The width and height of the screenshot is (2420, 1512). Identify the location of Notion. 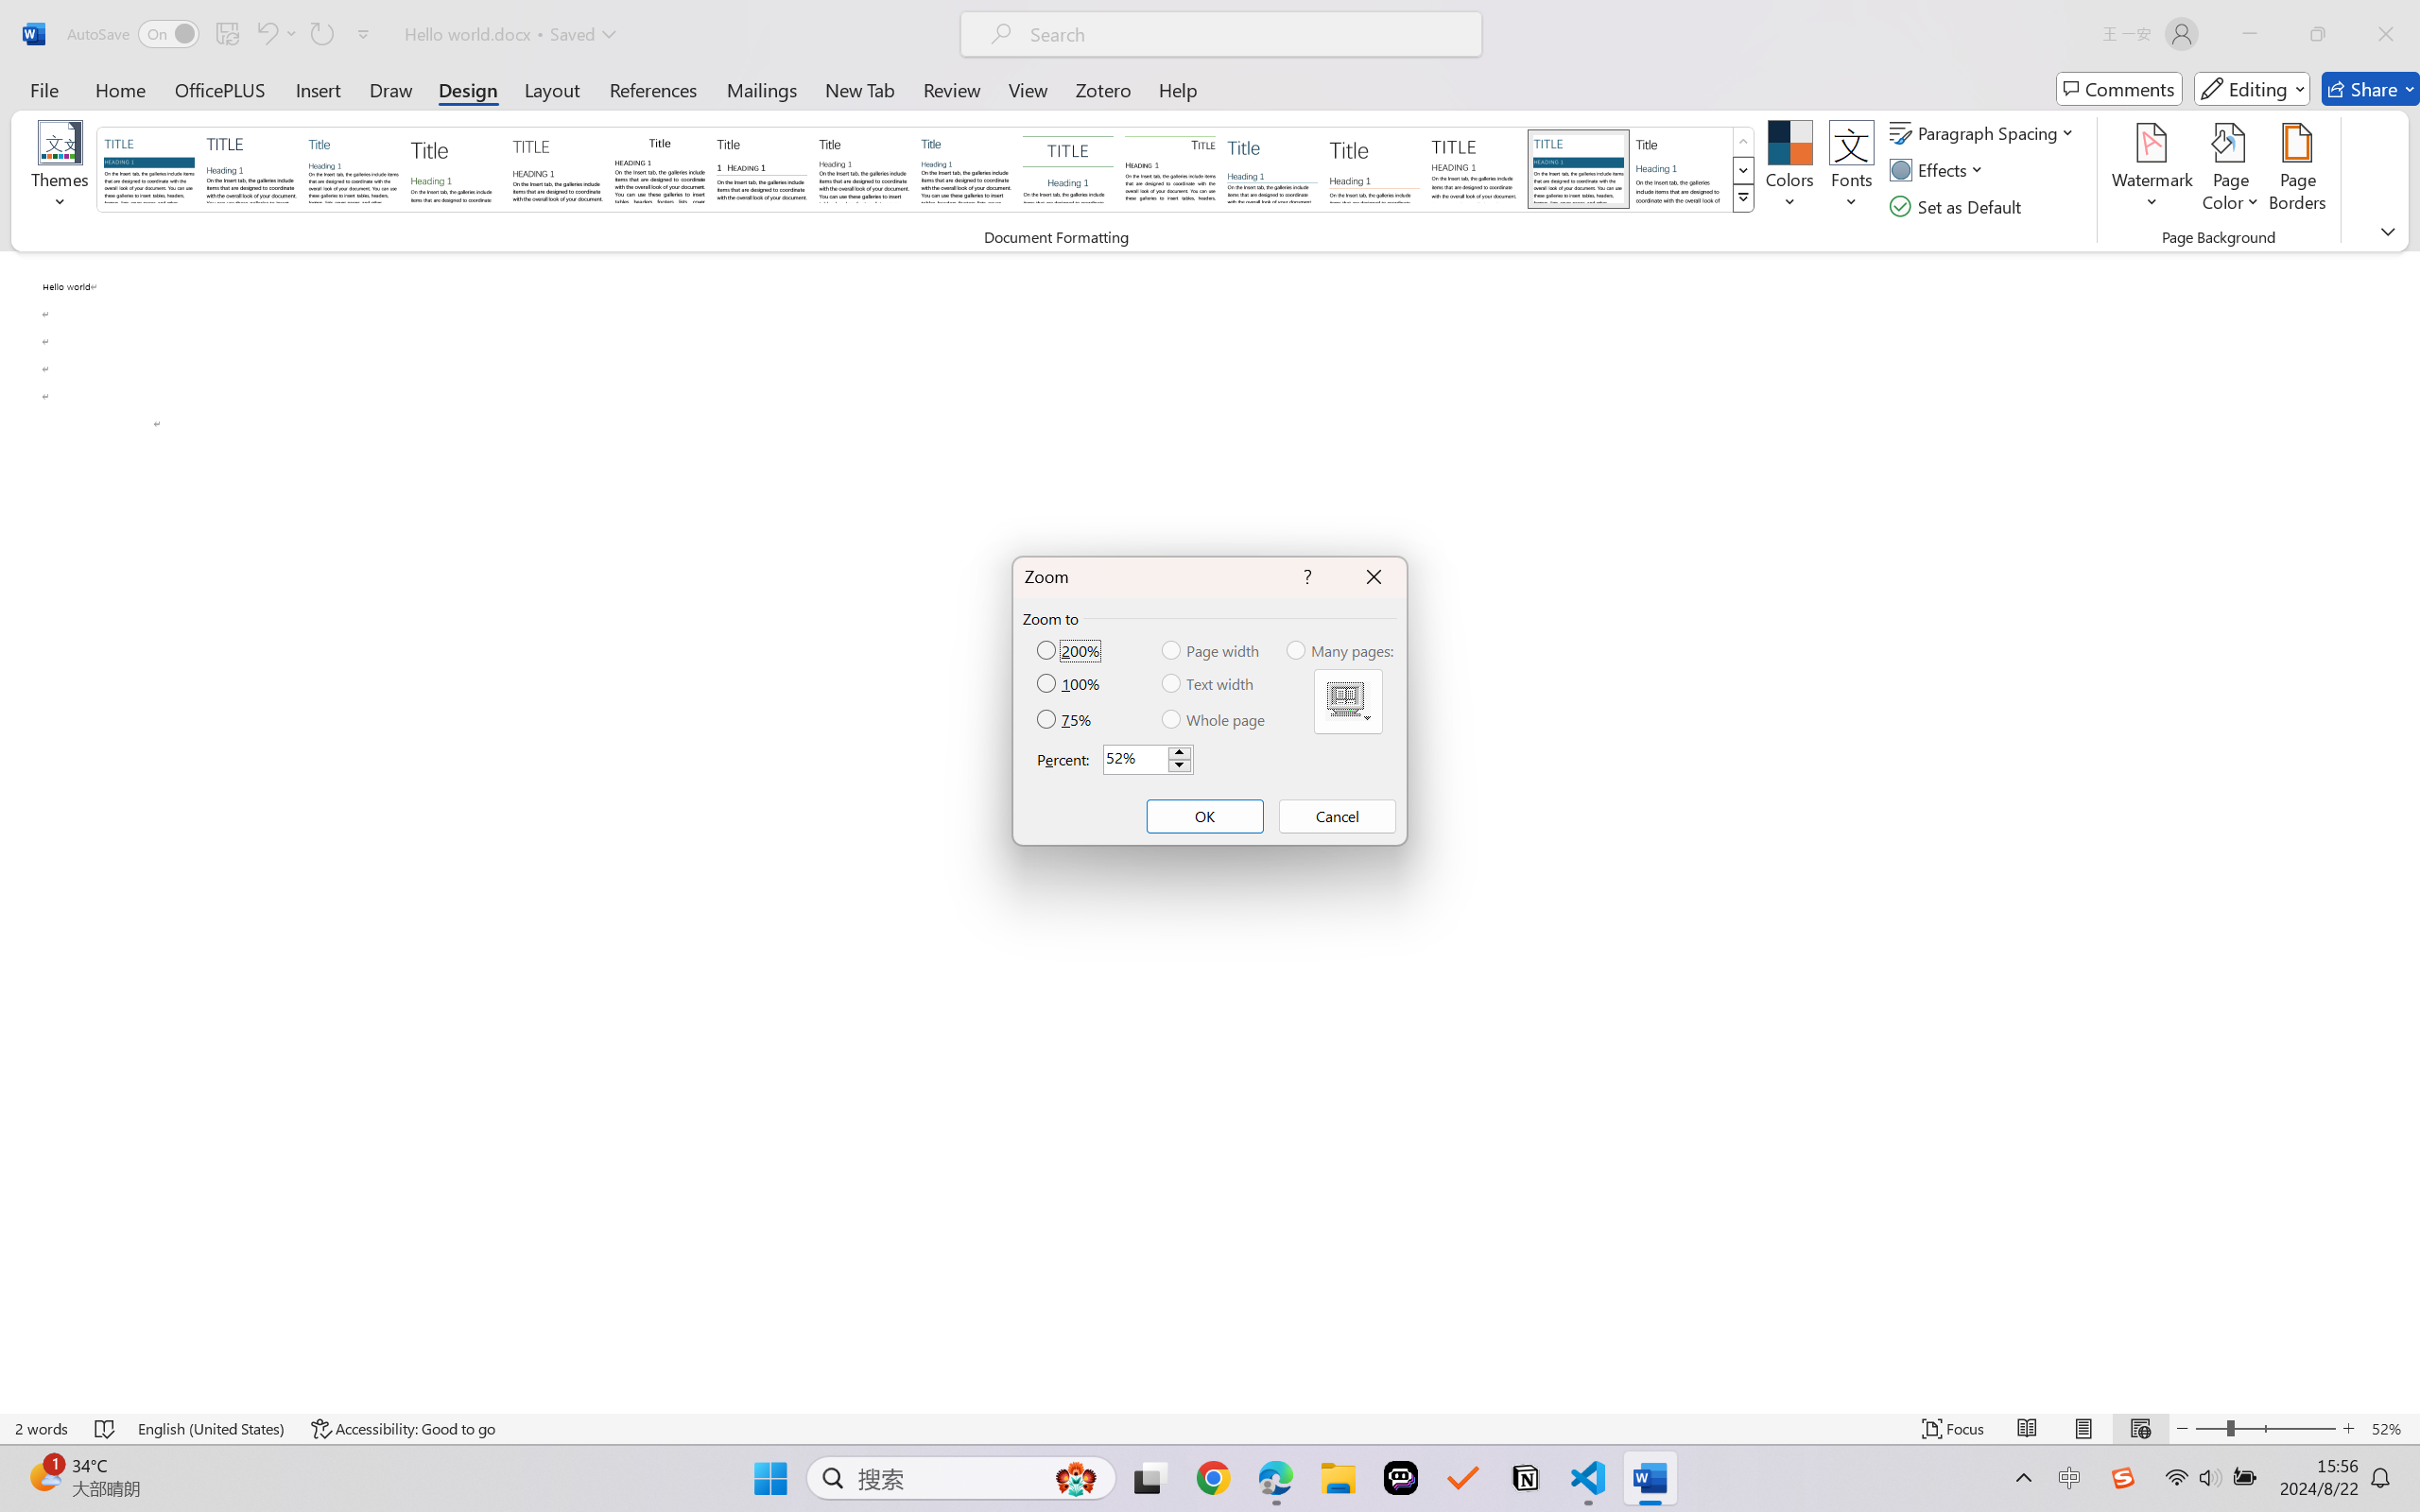
(1526, 1478).